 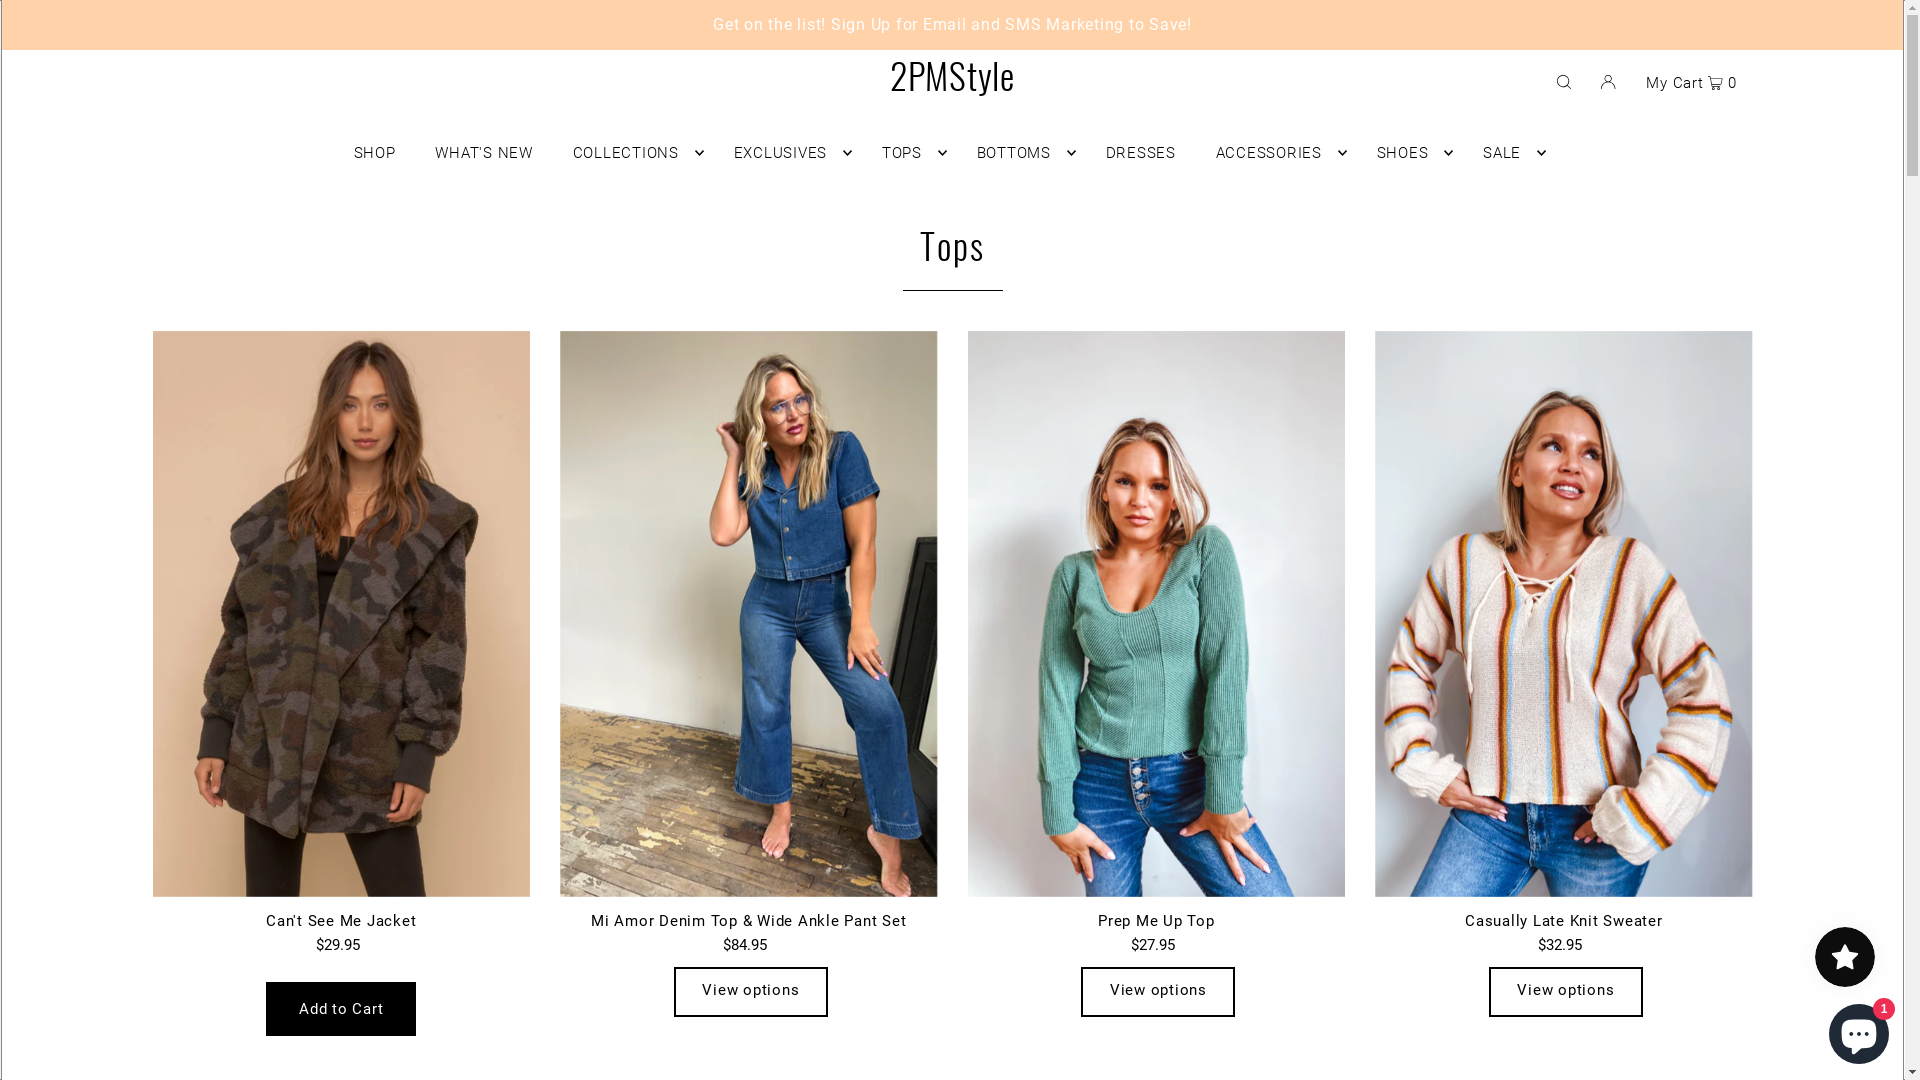 I want to click on Can't See Me Jacket, so click(x=341, y=921).